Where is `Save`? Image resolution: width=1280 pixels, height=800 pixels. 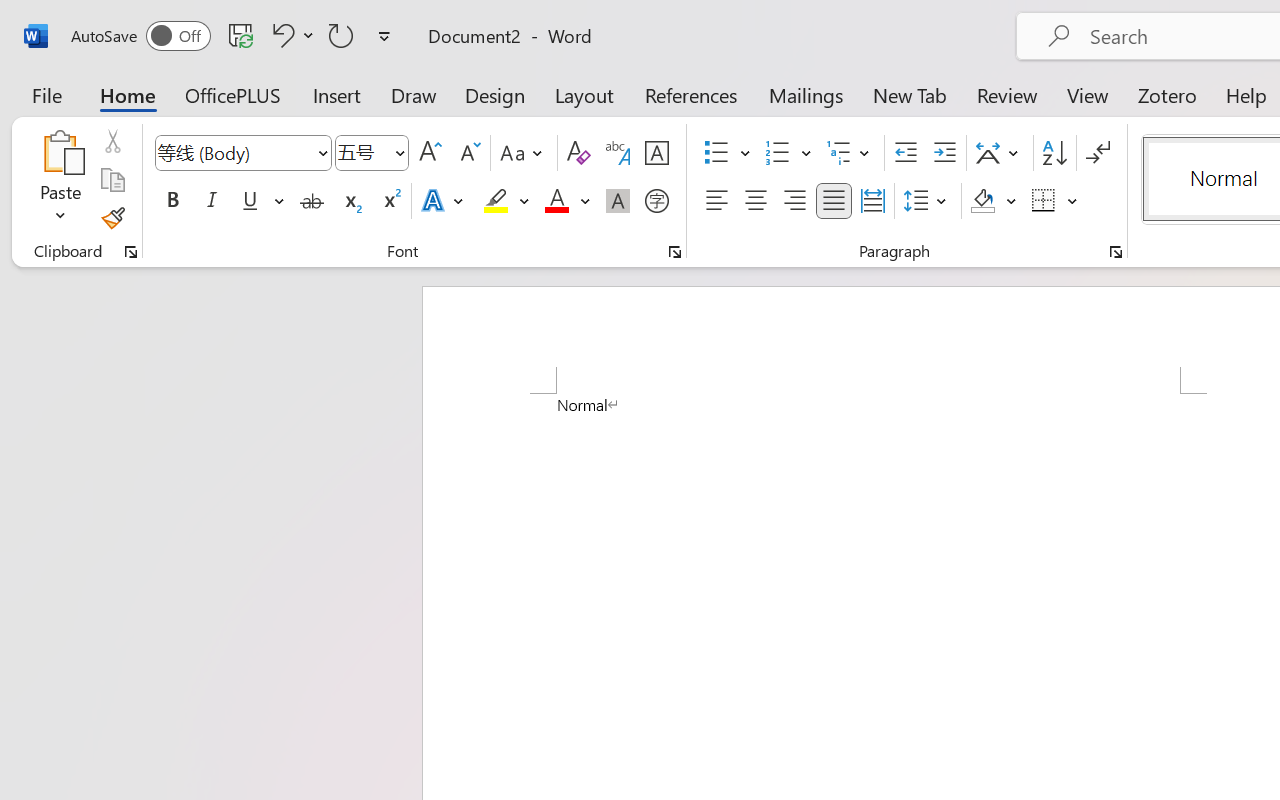
Save is located at coordinates (241, 35).